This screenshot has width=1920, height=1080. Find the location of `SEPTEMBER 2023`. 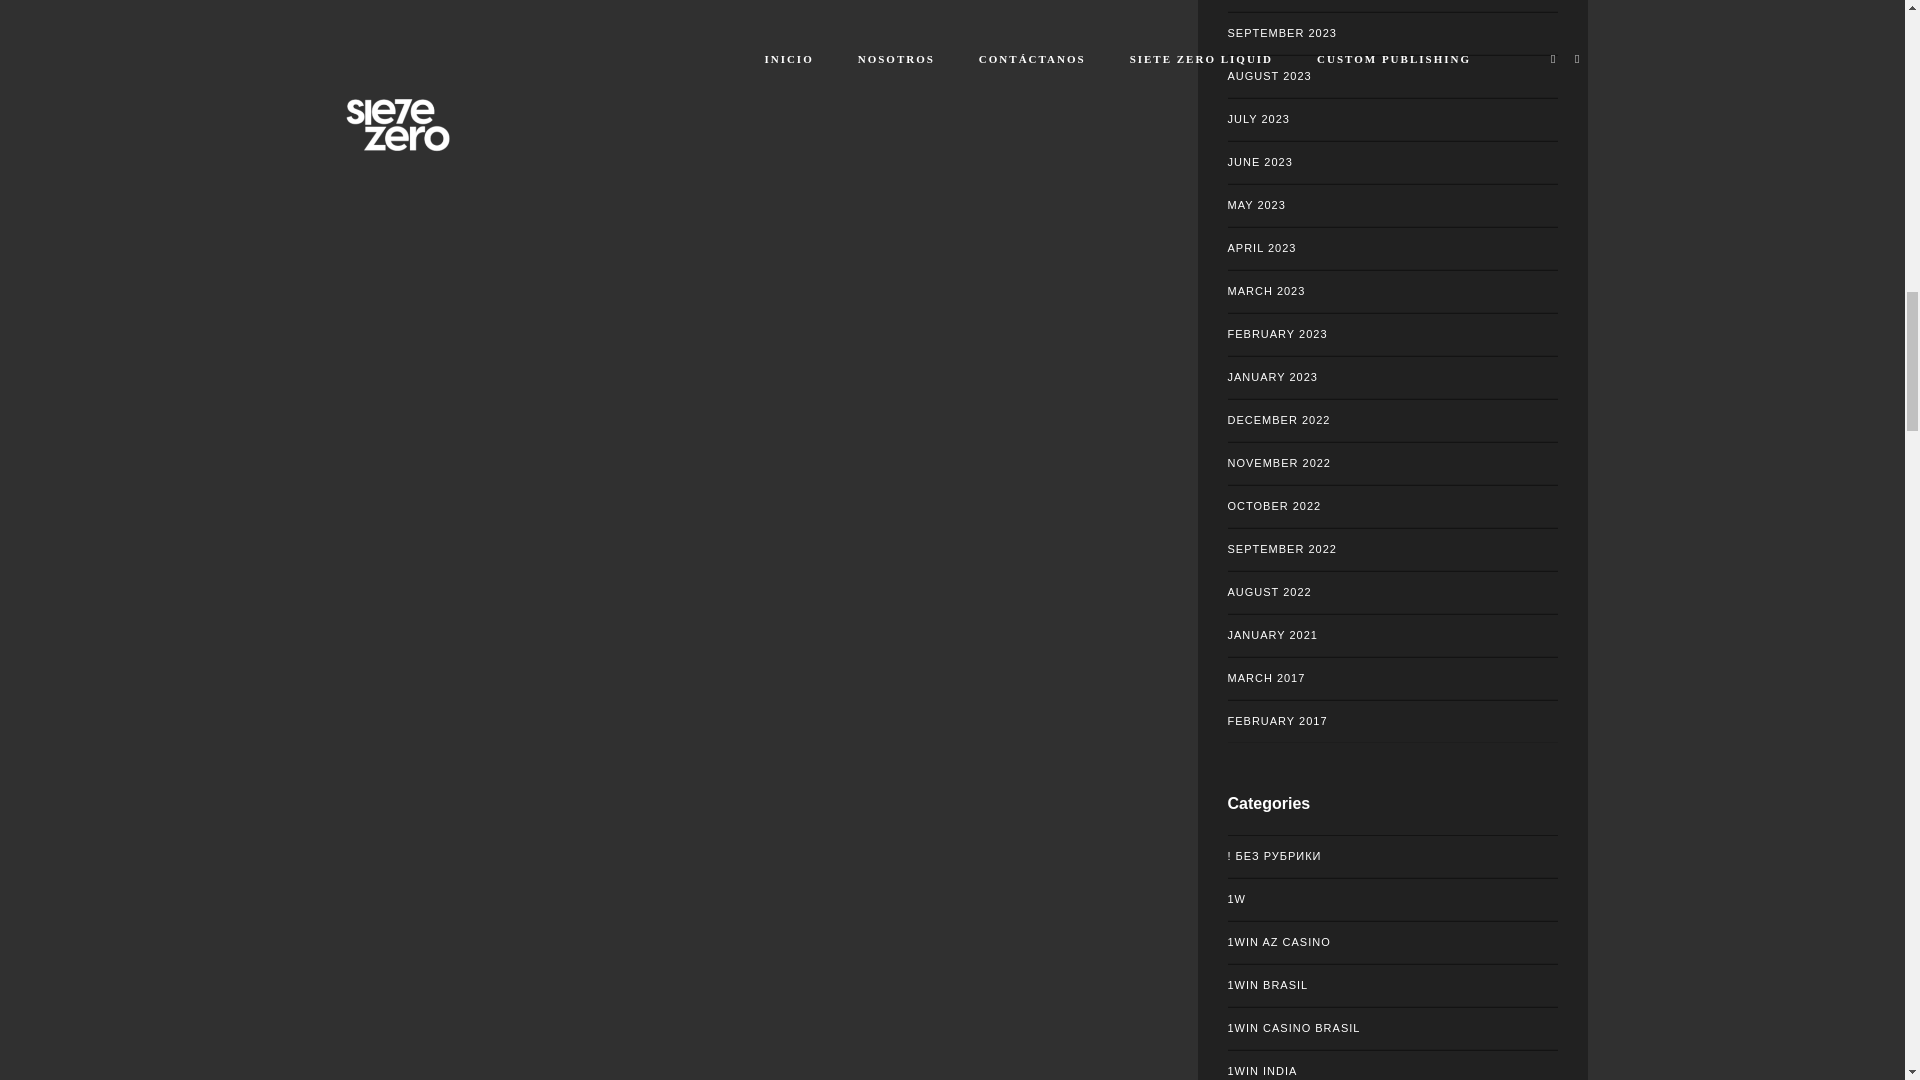

SEPTEMBER 2023 is located at coordinates (1392, 33).